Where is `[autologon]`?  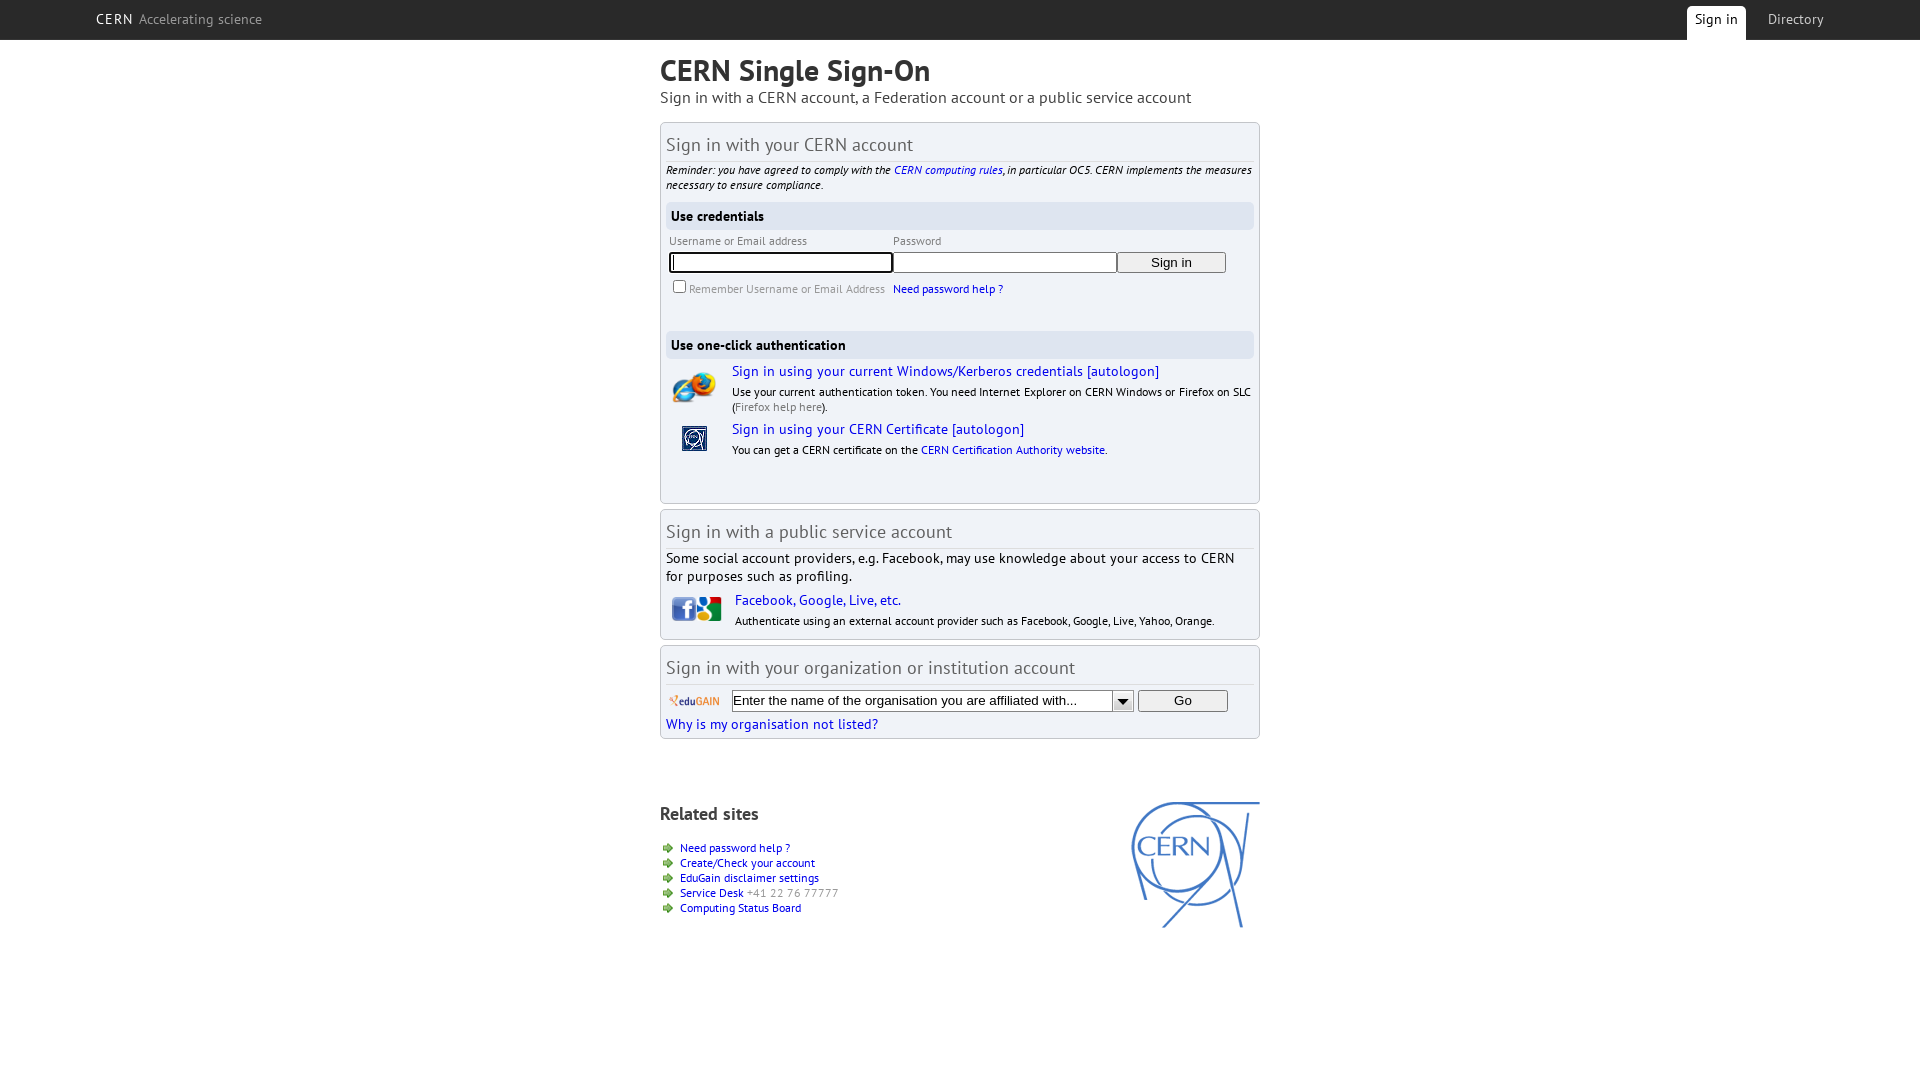 [autologon] is located at coordinates (1123, 371).